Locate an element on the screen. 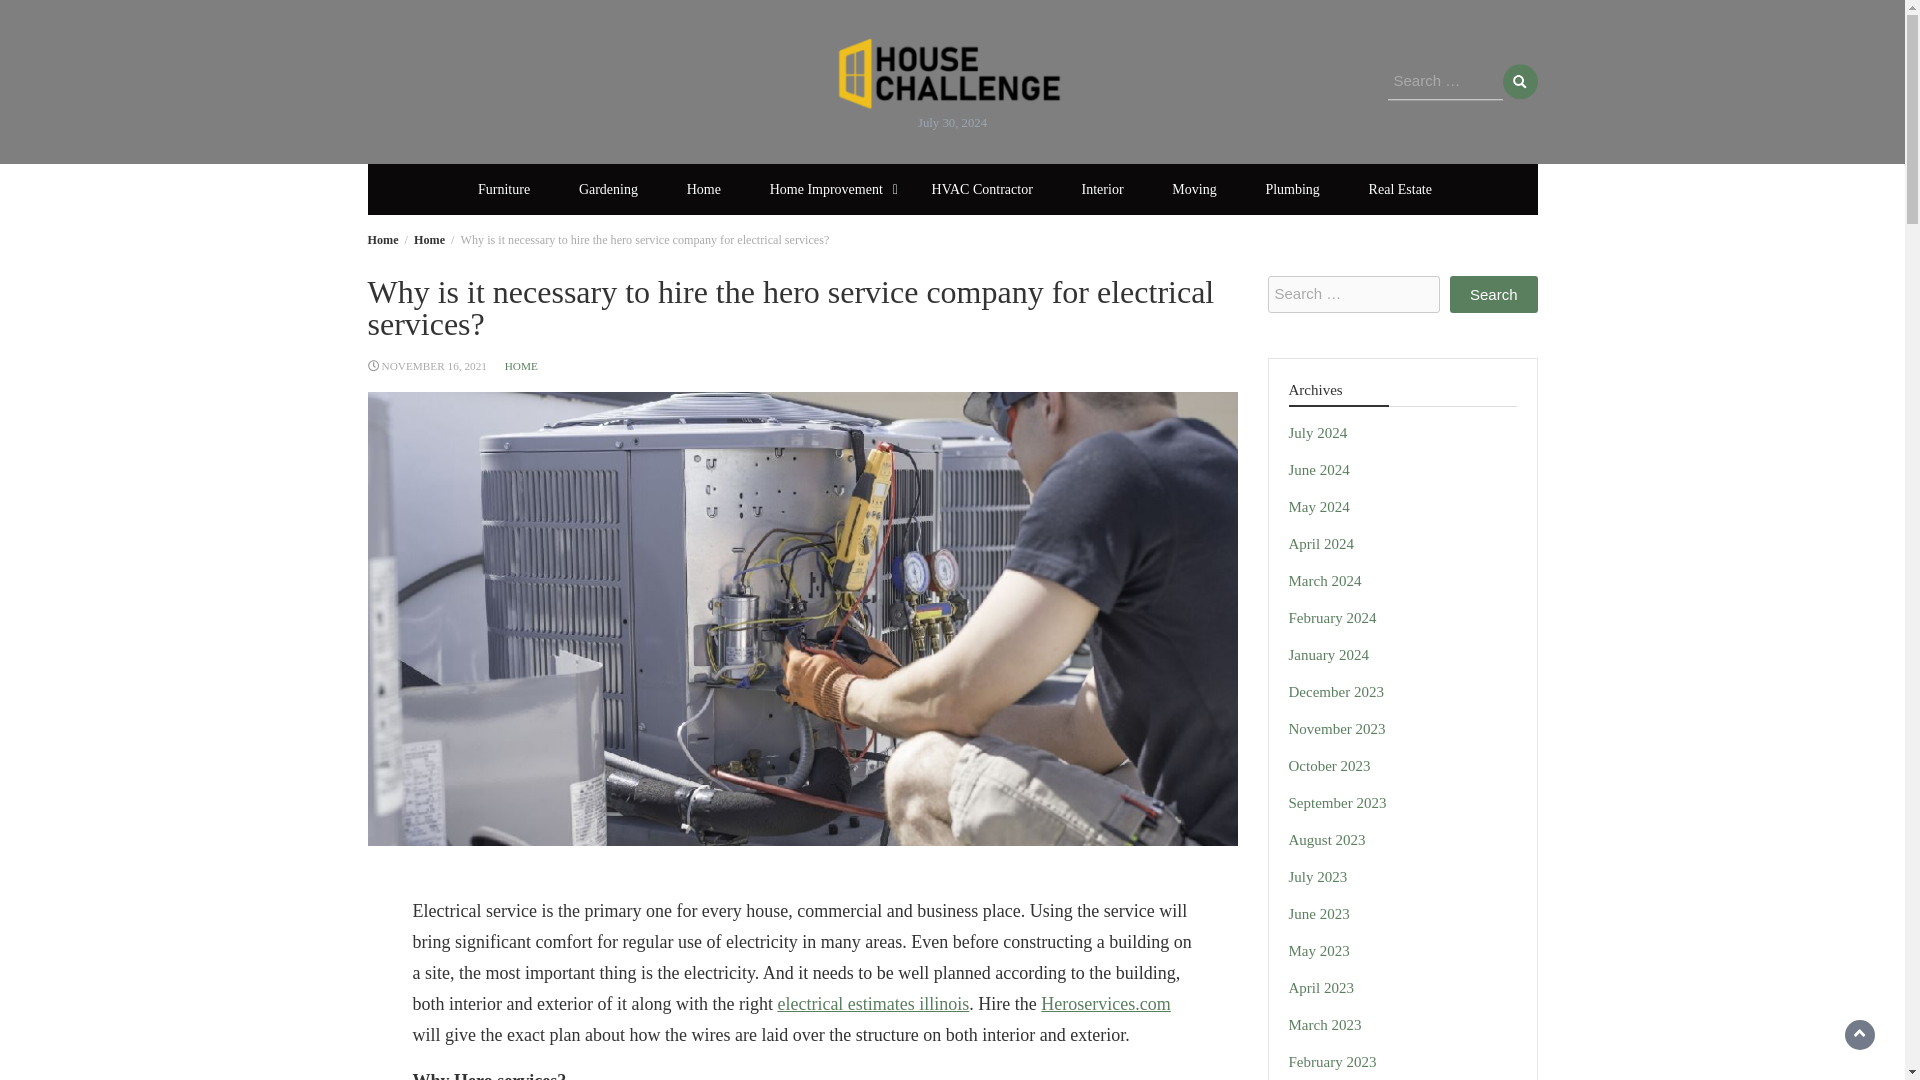  Home is located at coordinates (430, 240).